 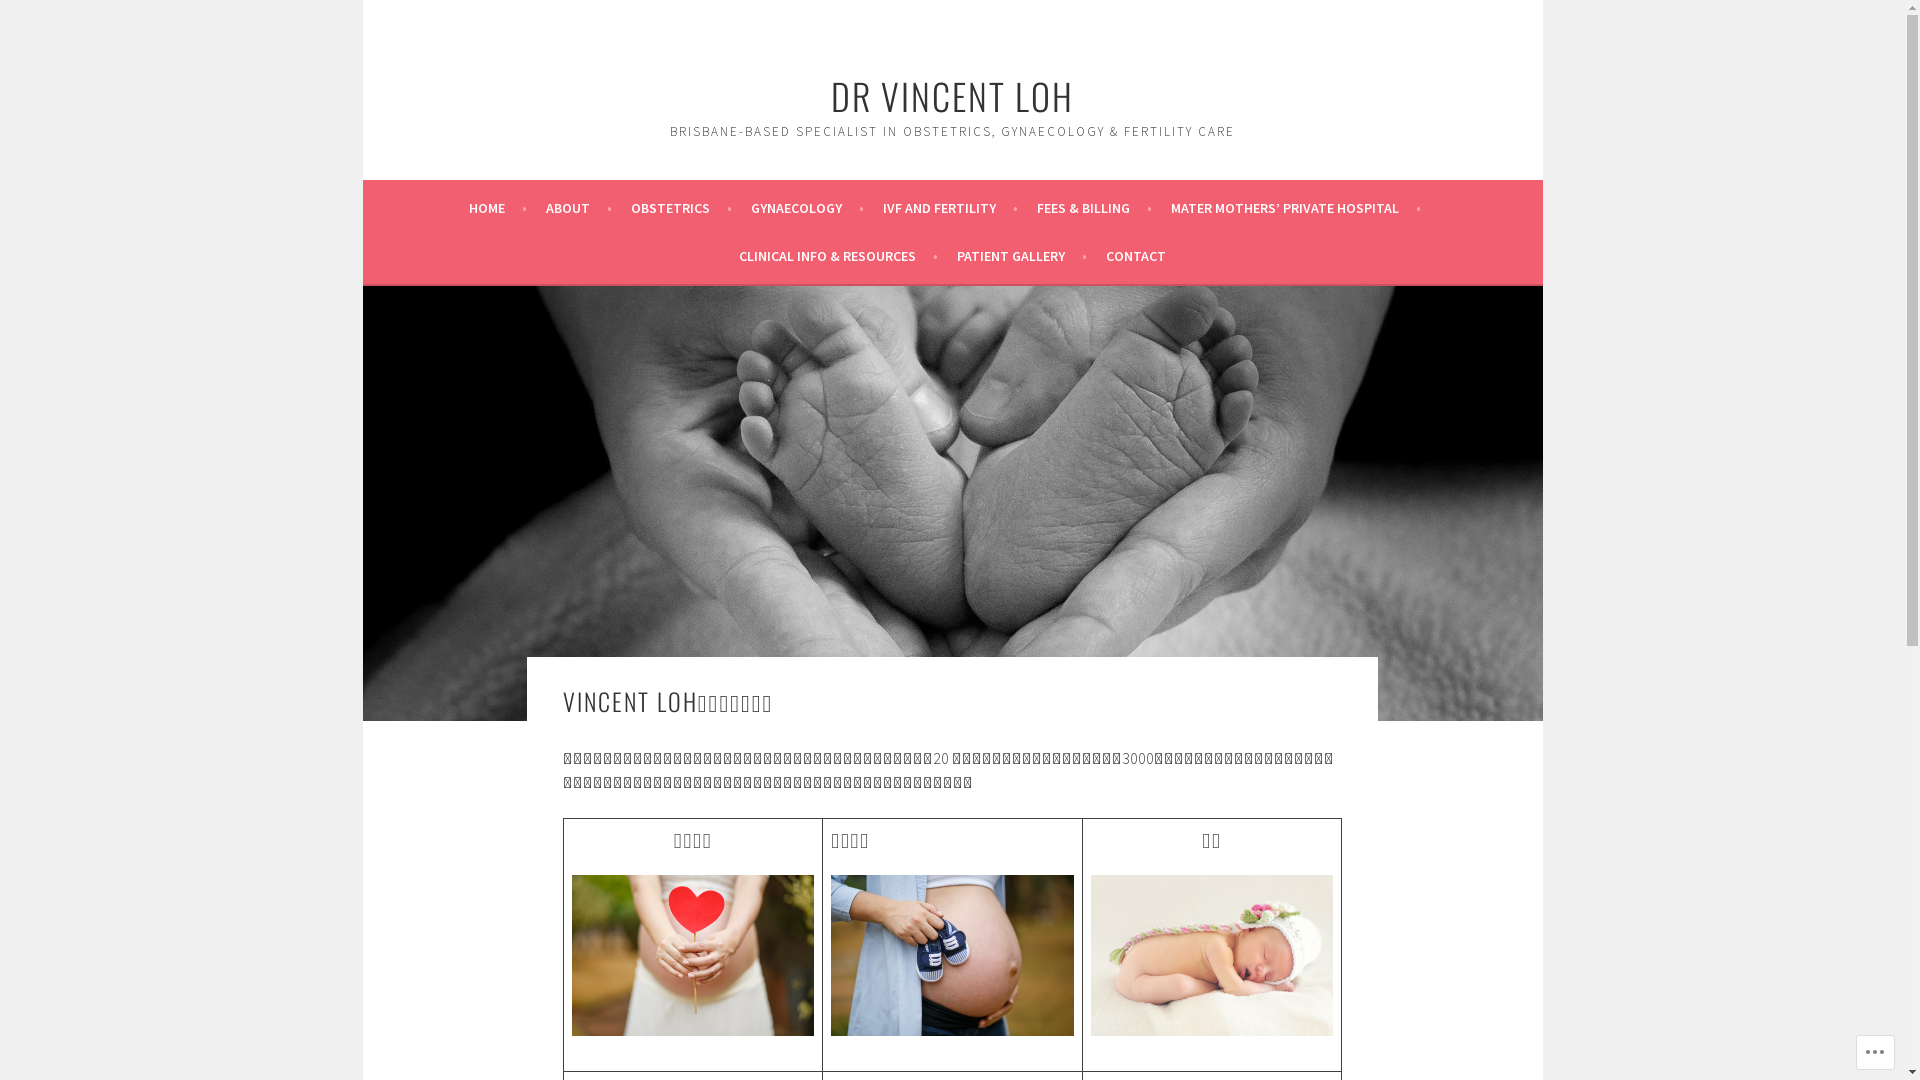 What do you see at coordinates (950, 208) in the screenshot?
I see `IVF AND FERTILITY` at bounding box center [950, 208].